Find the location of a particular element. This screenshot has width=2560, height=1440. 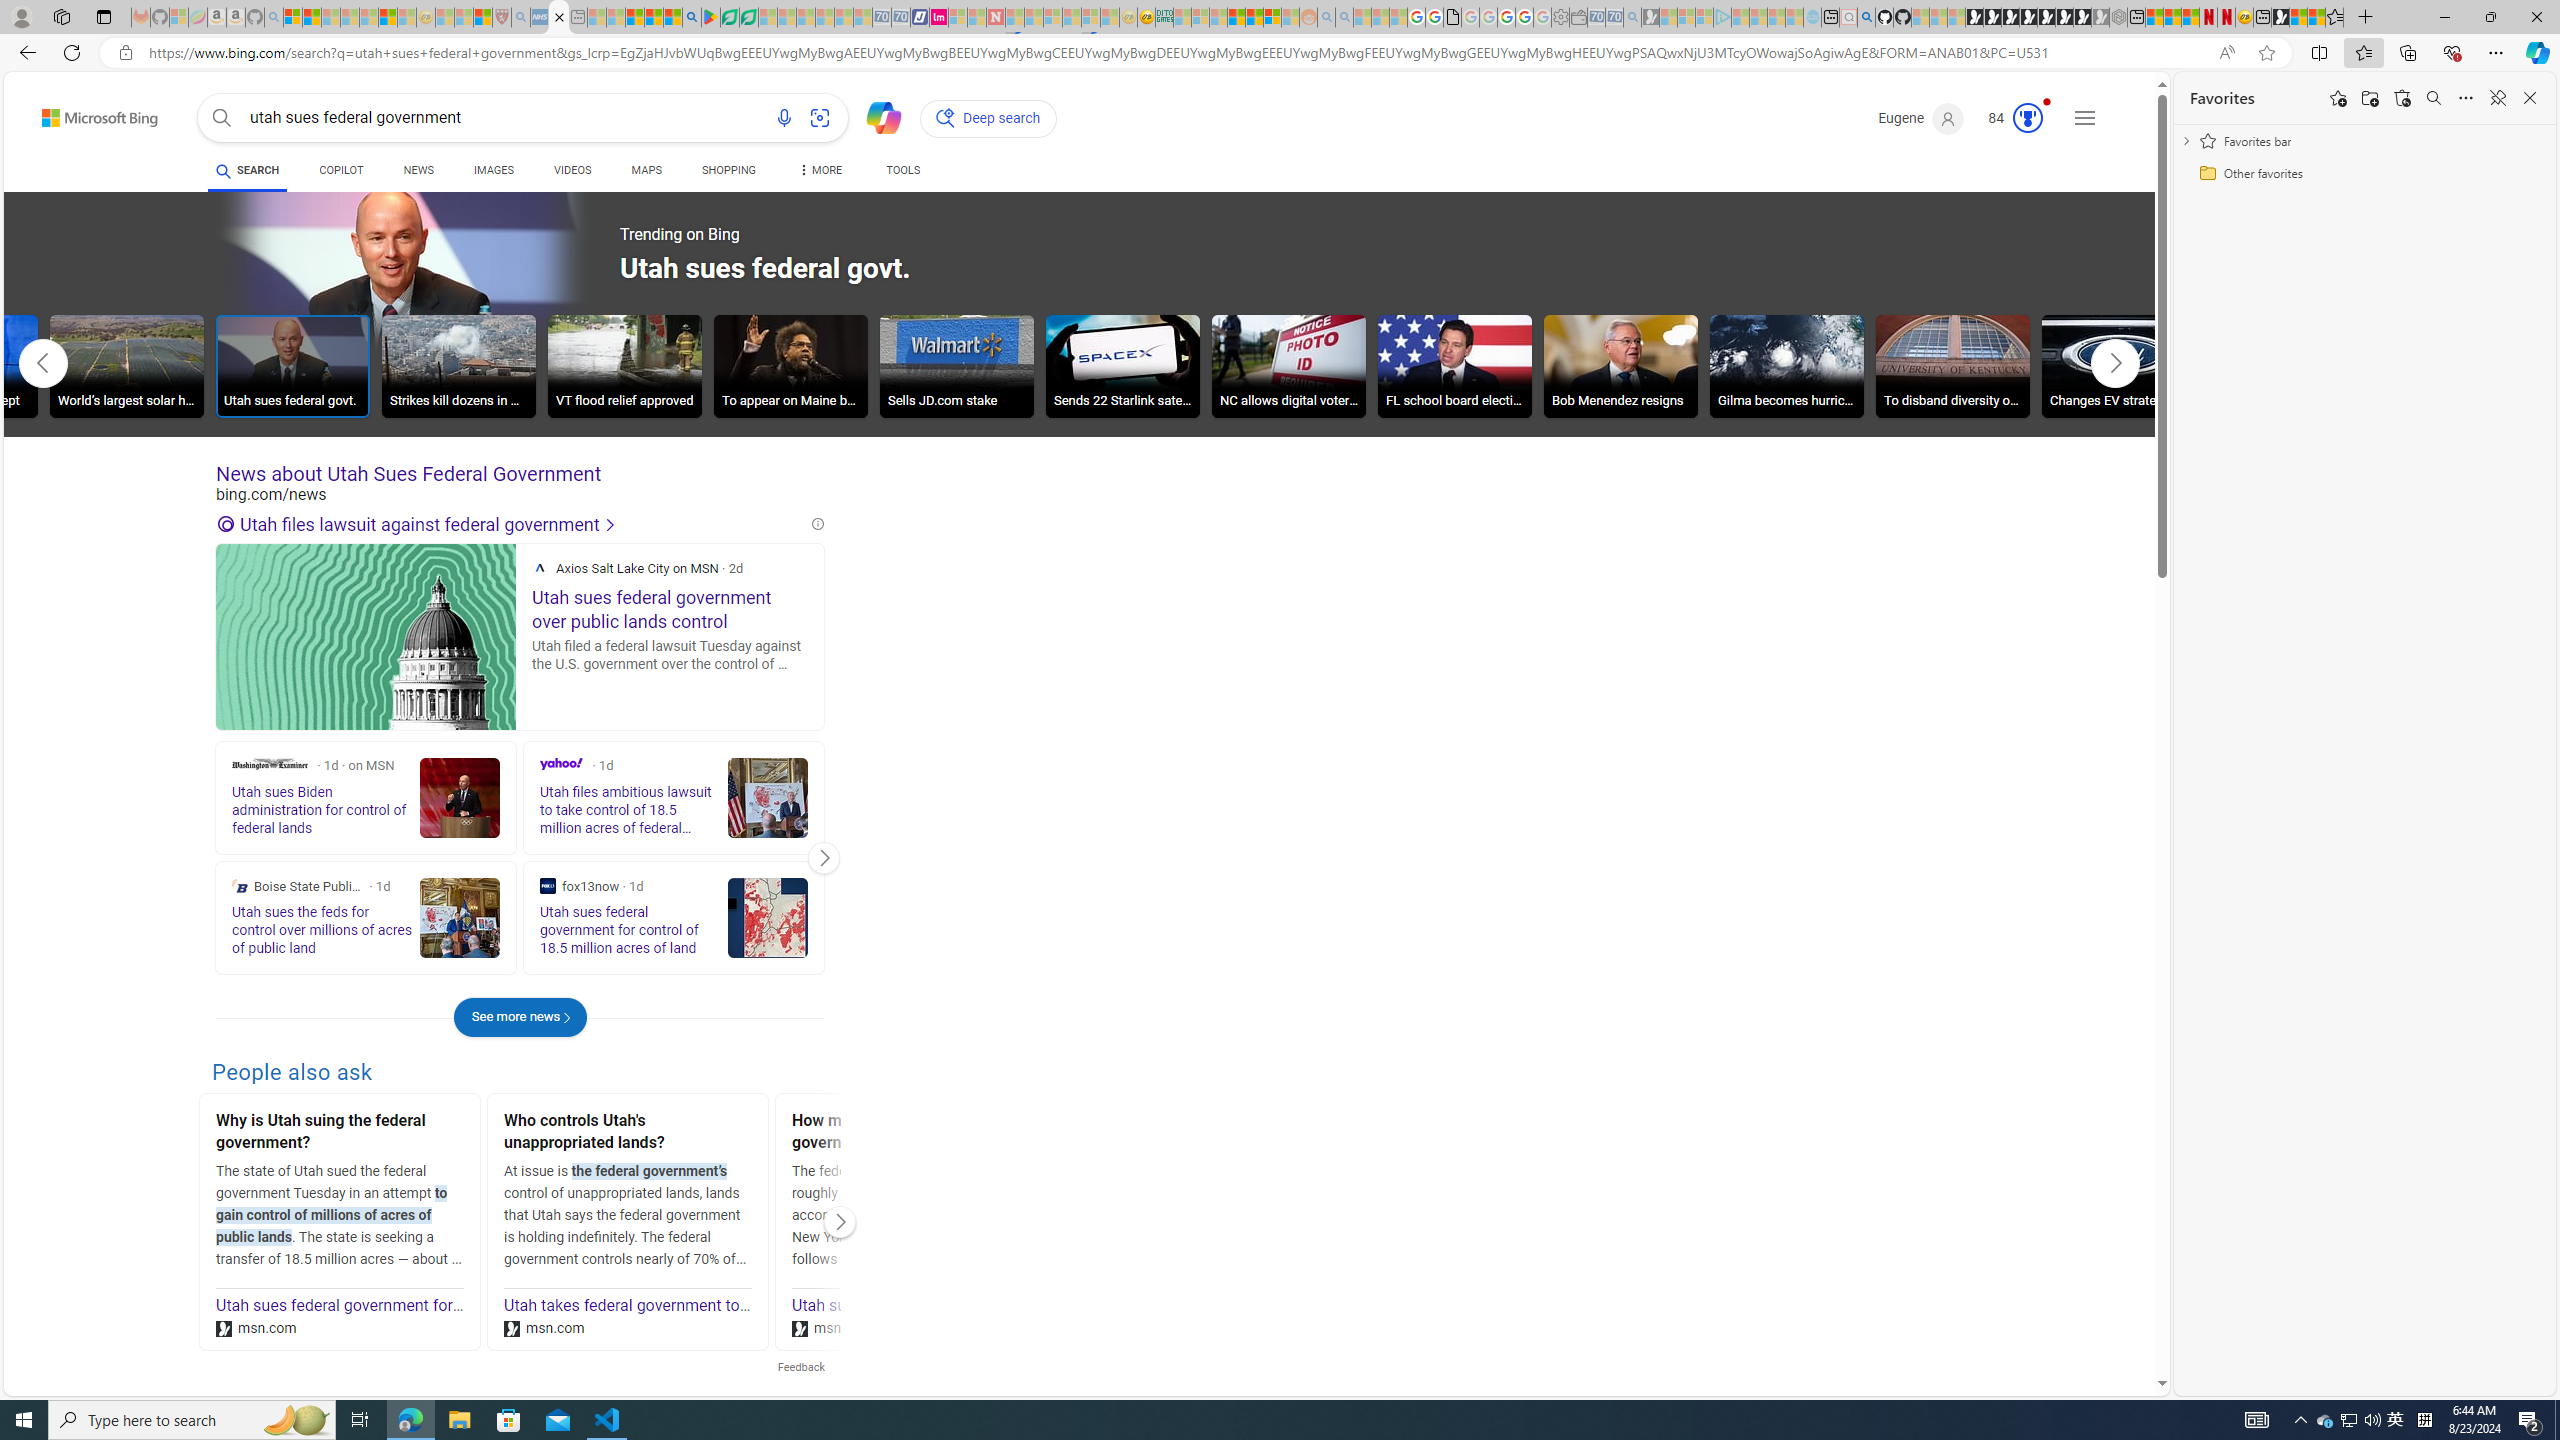

Add this page to favorites is located at coordinates (2338, 98).